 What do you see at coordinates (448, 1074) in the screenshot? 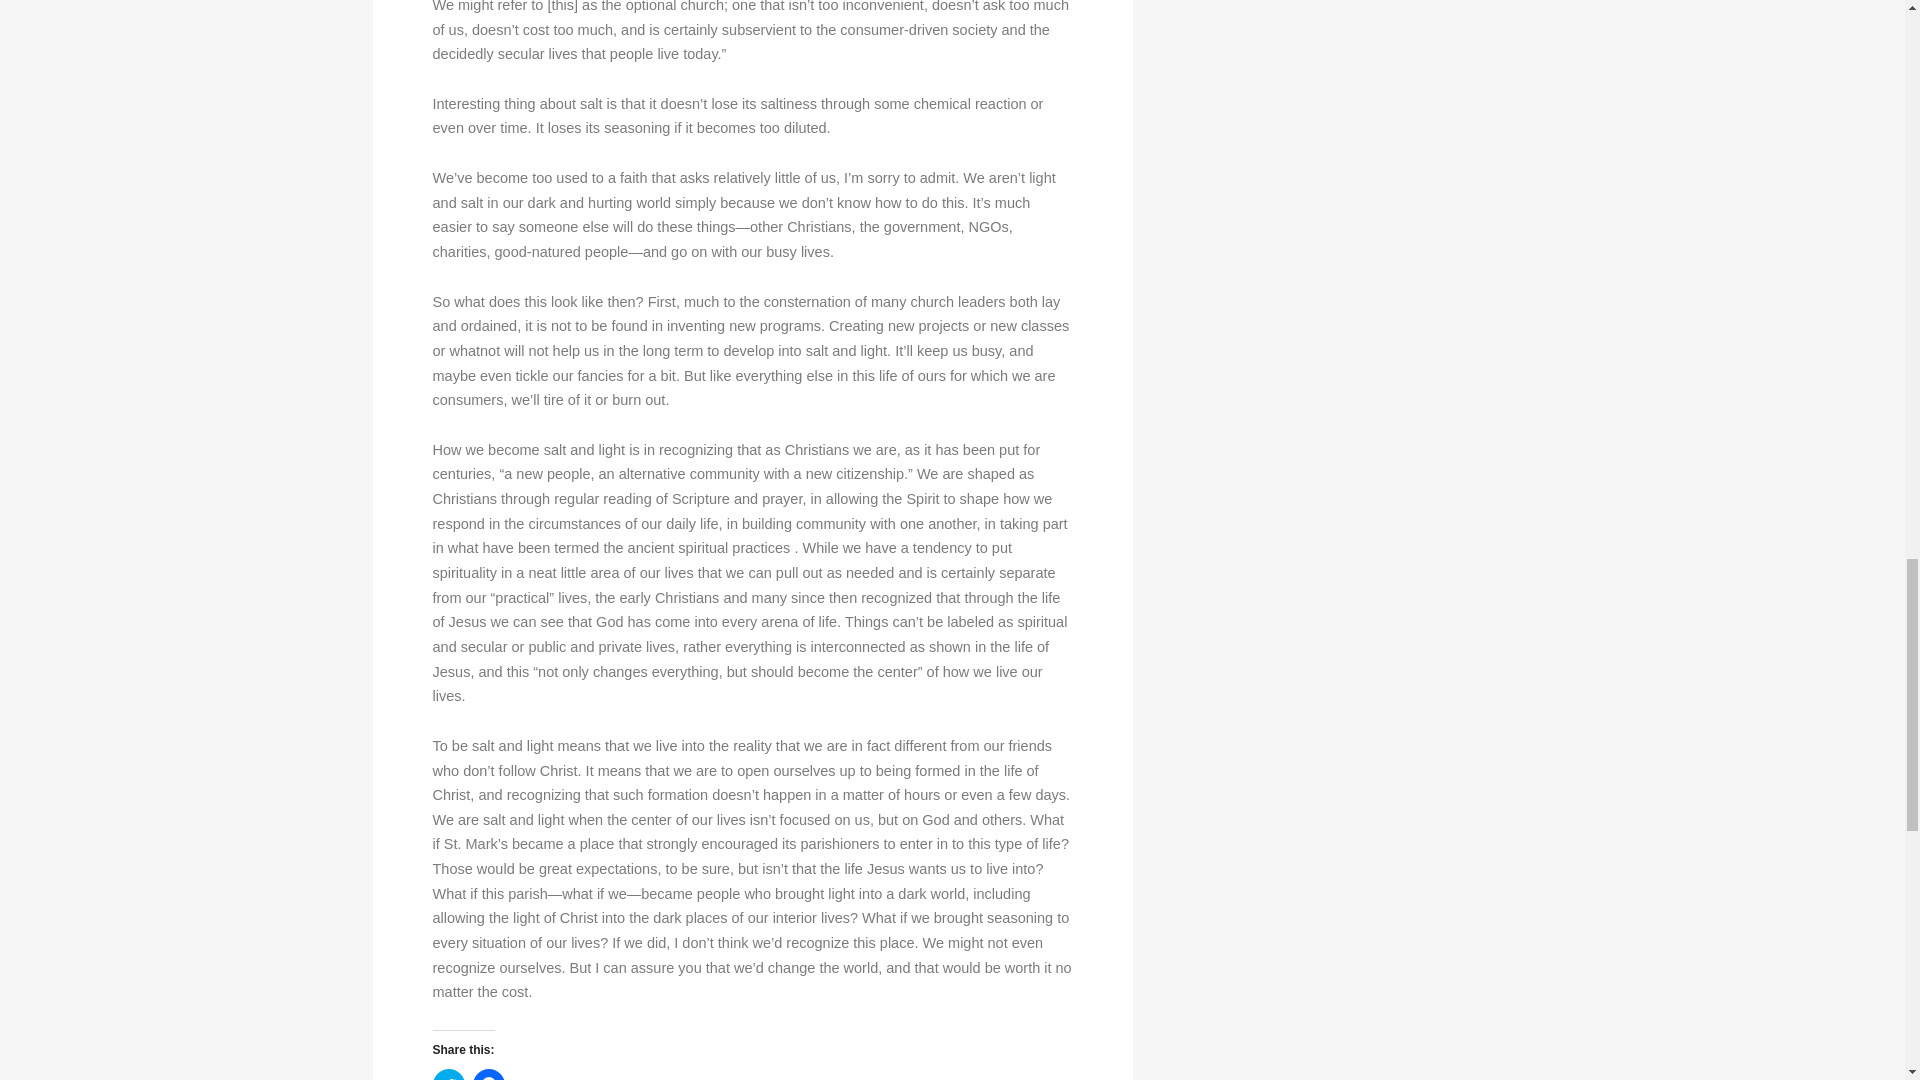
I see `Click to share on Twitter` at bounding box center [448, 1074].